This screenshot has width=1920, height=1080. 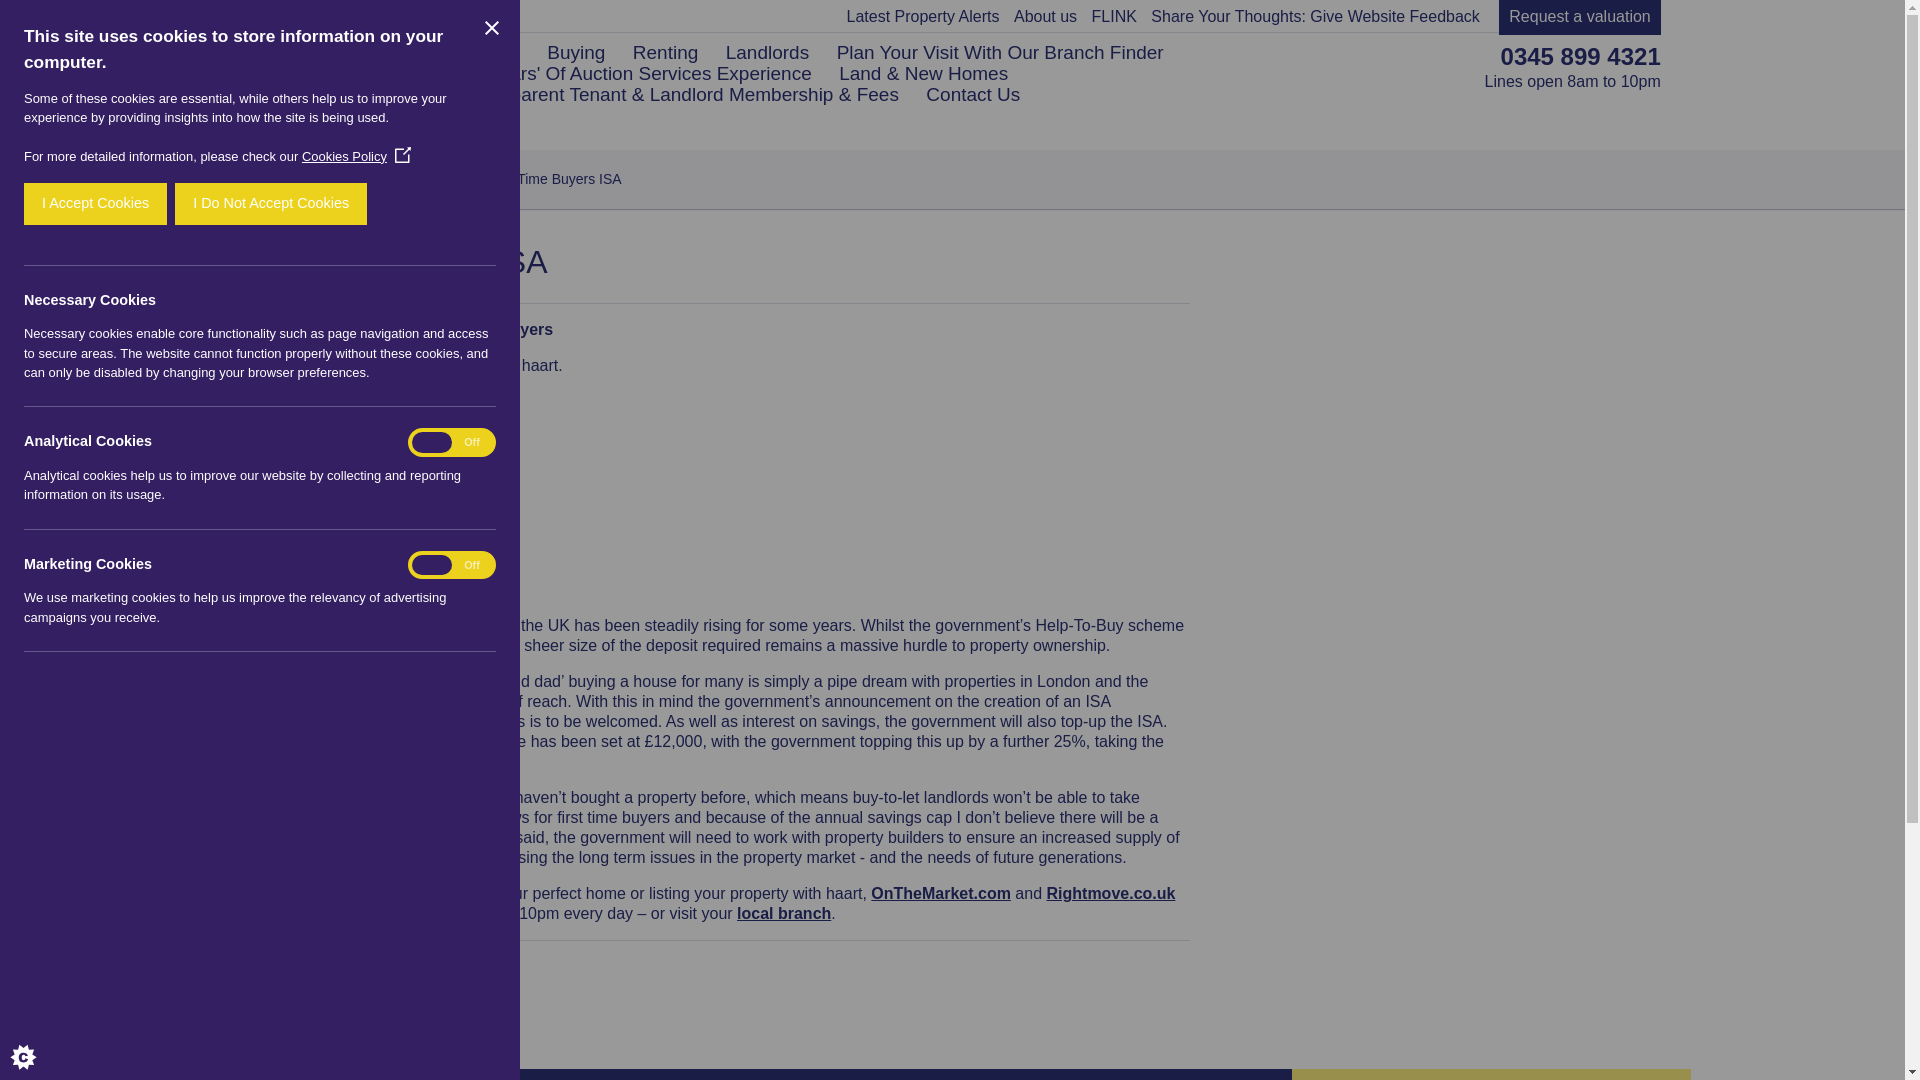 What do you see at coordinates (576, 52) in the screenshot?
I see `Buying` at bounding box center [576, 52].